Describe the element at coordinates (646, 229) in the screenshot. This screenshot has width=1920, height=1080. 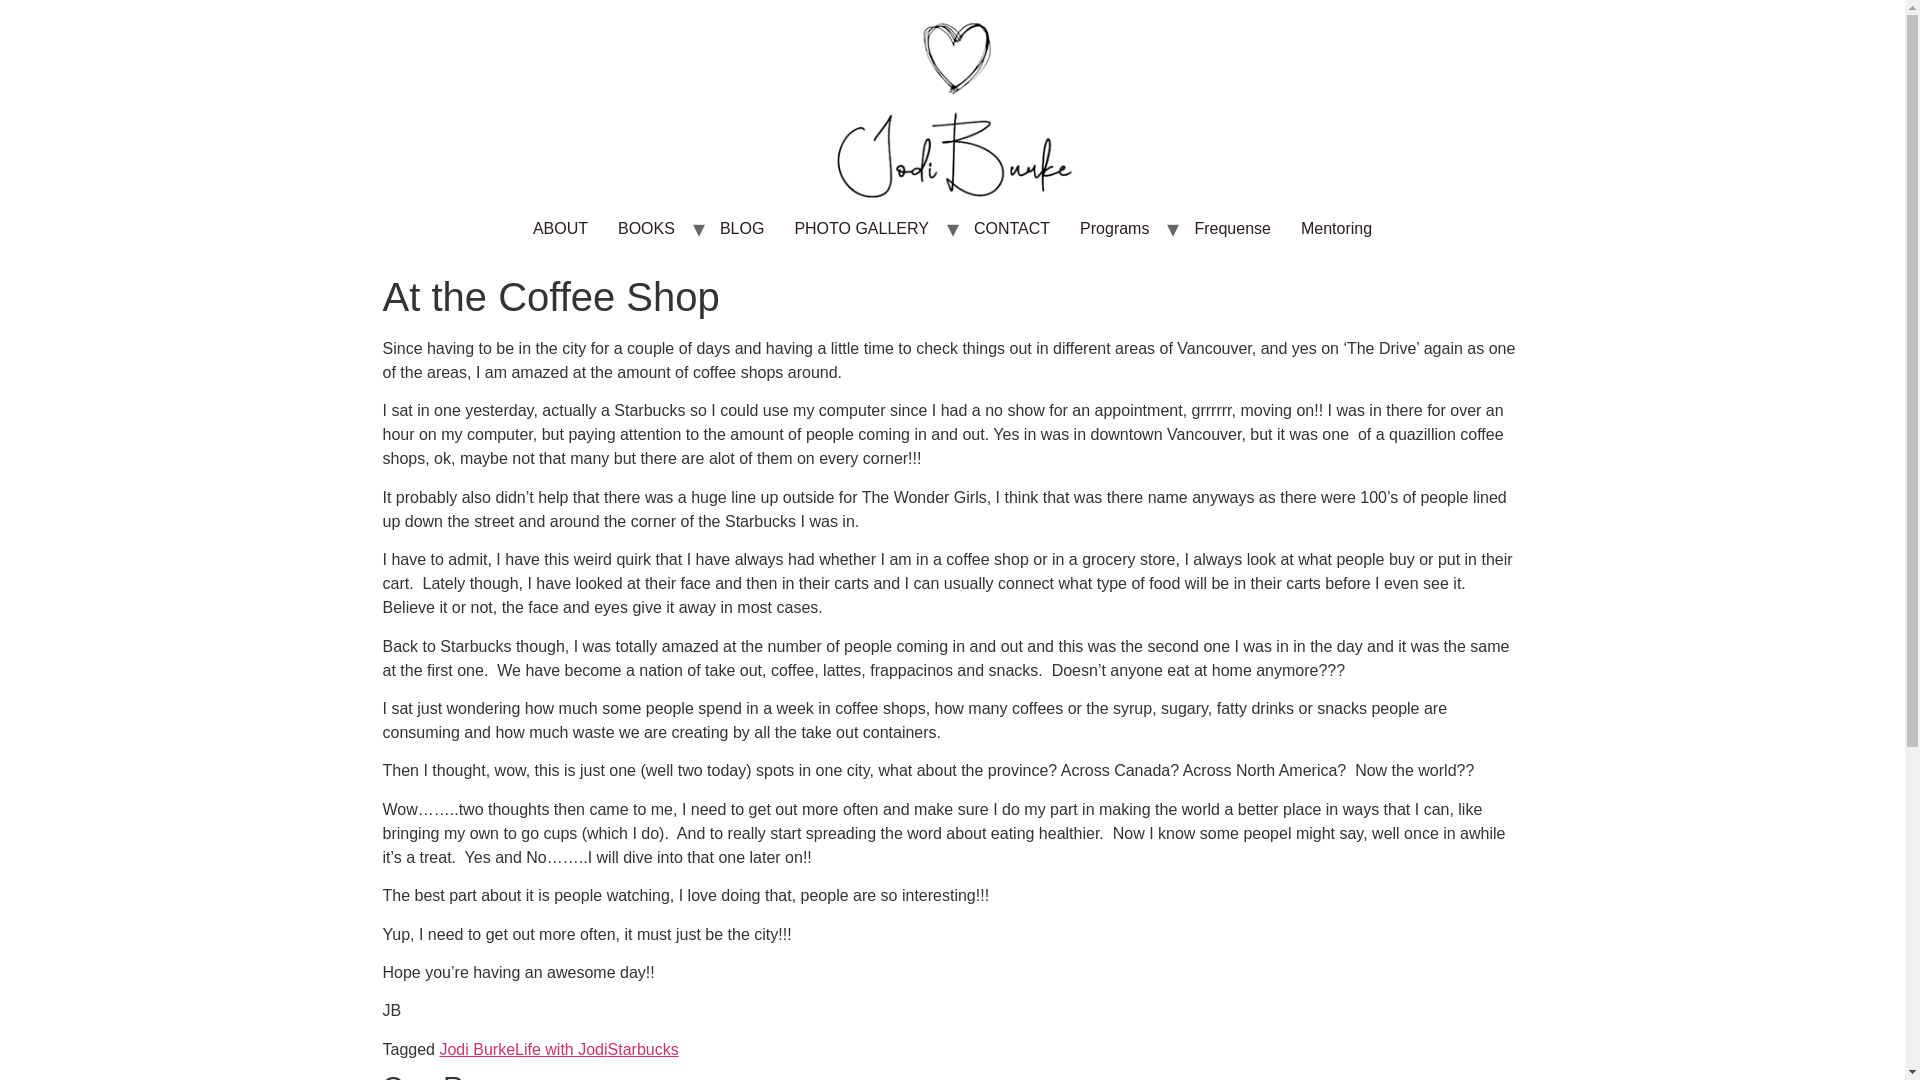
I see `BOOKS` at that location.